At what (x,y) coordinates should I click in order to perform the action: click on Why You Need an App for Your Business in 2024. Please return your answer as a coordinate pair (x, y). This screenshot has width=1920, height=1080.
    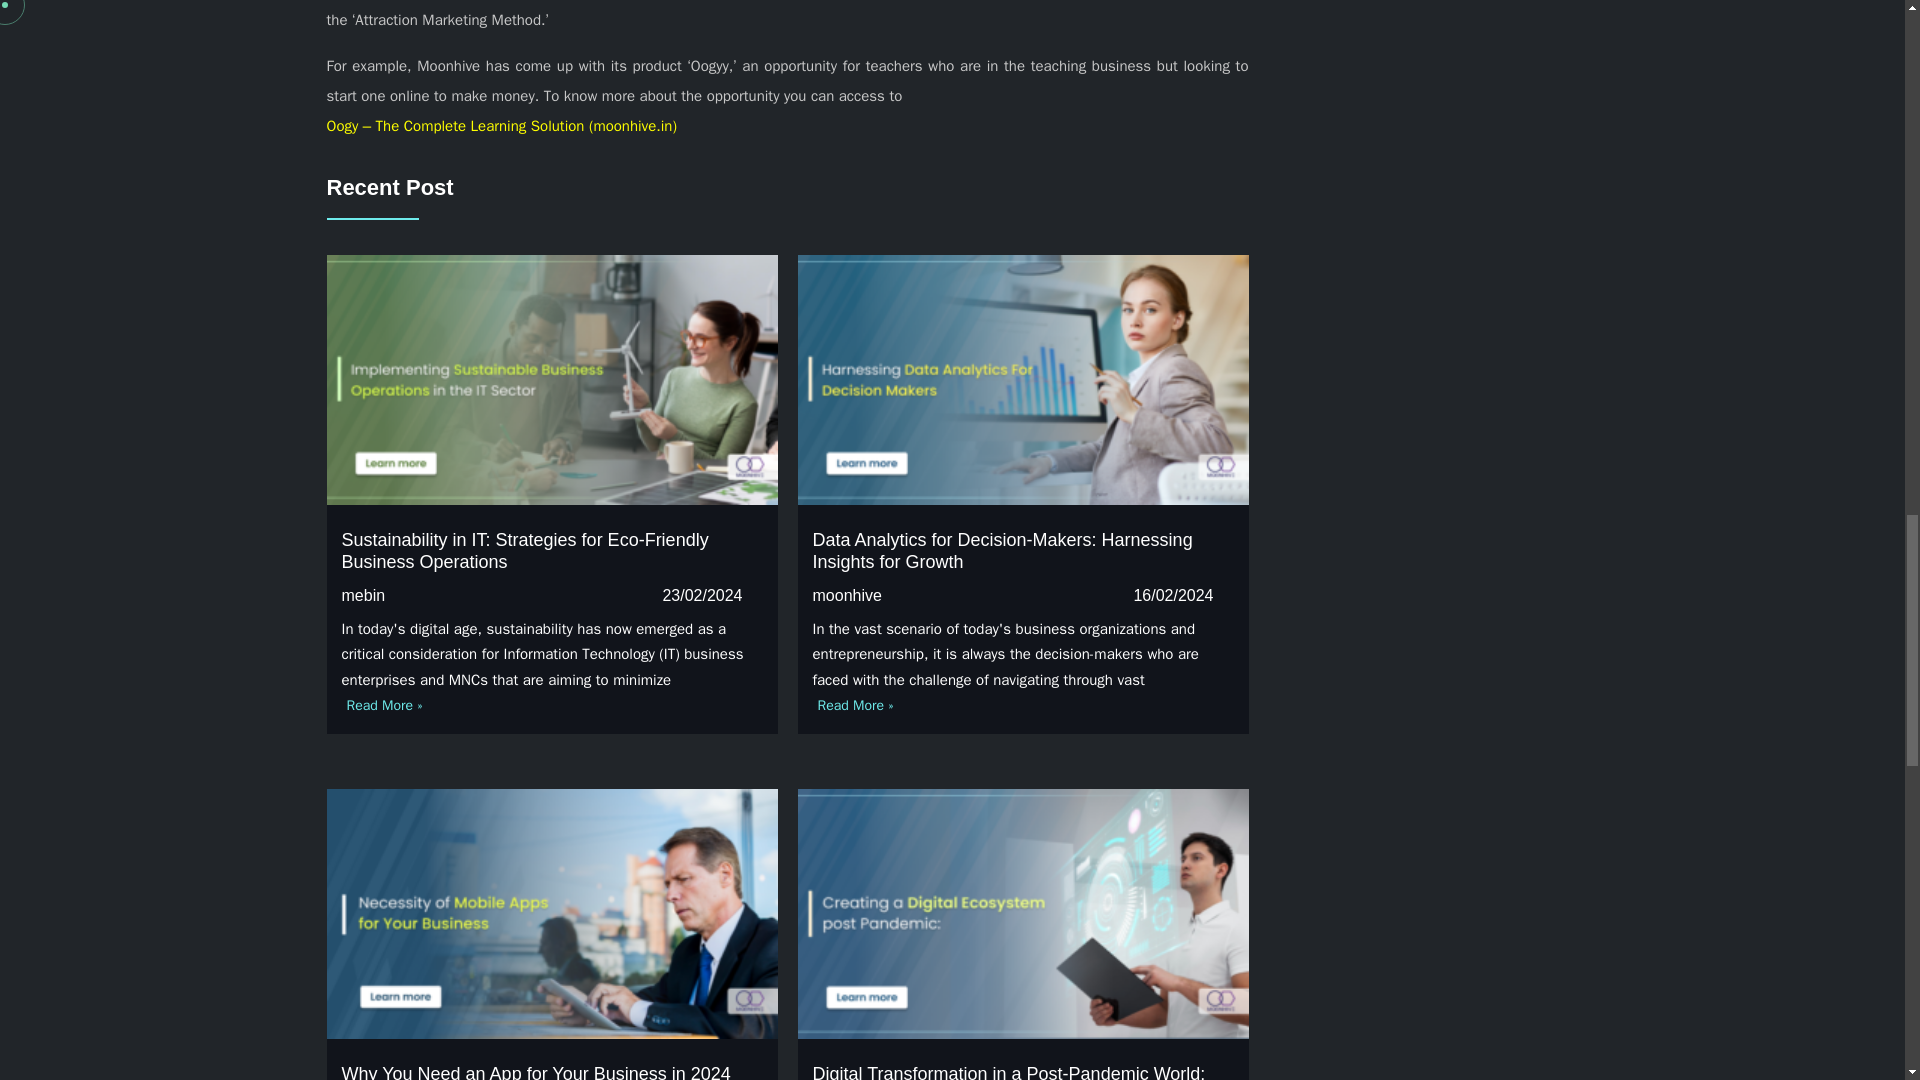
    Looking at the image, I should click on (536, 1072).